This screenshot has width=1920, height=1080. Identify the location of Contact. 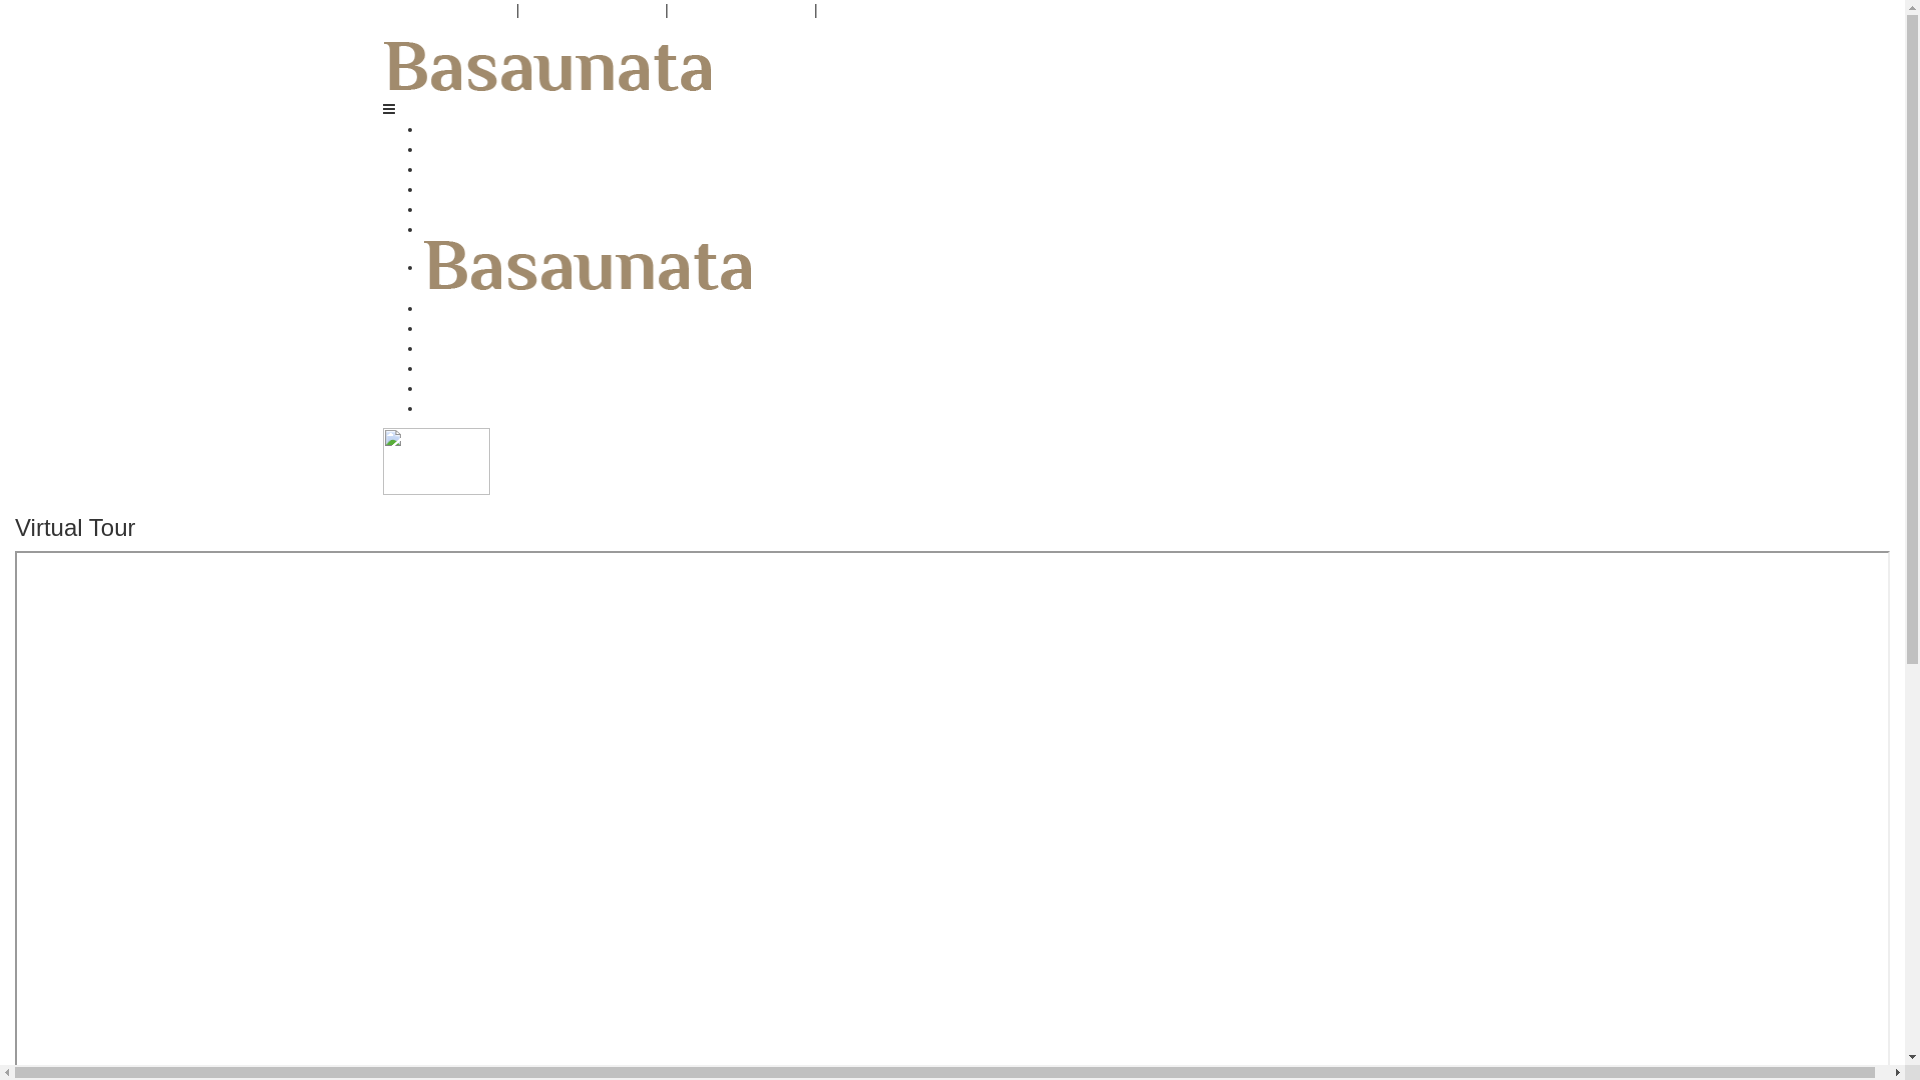
(446, 408).